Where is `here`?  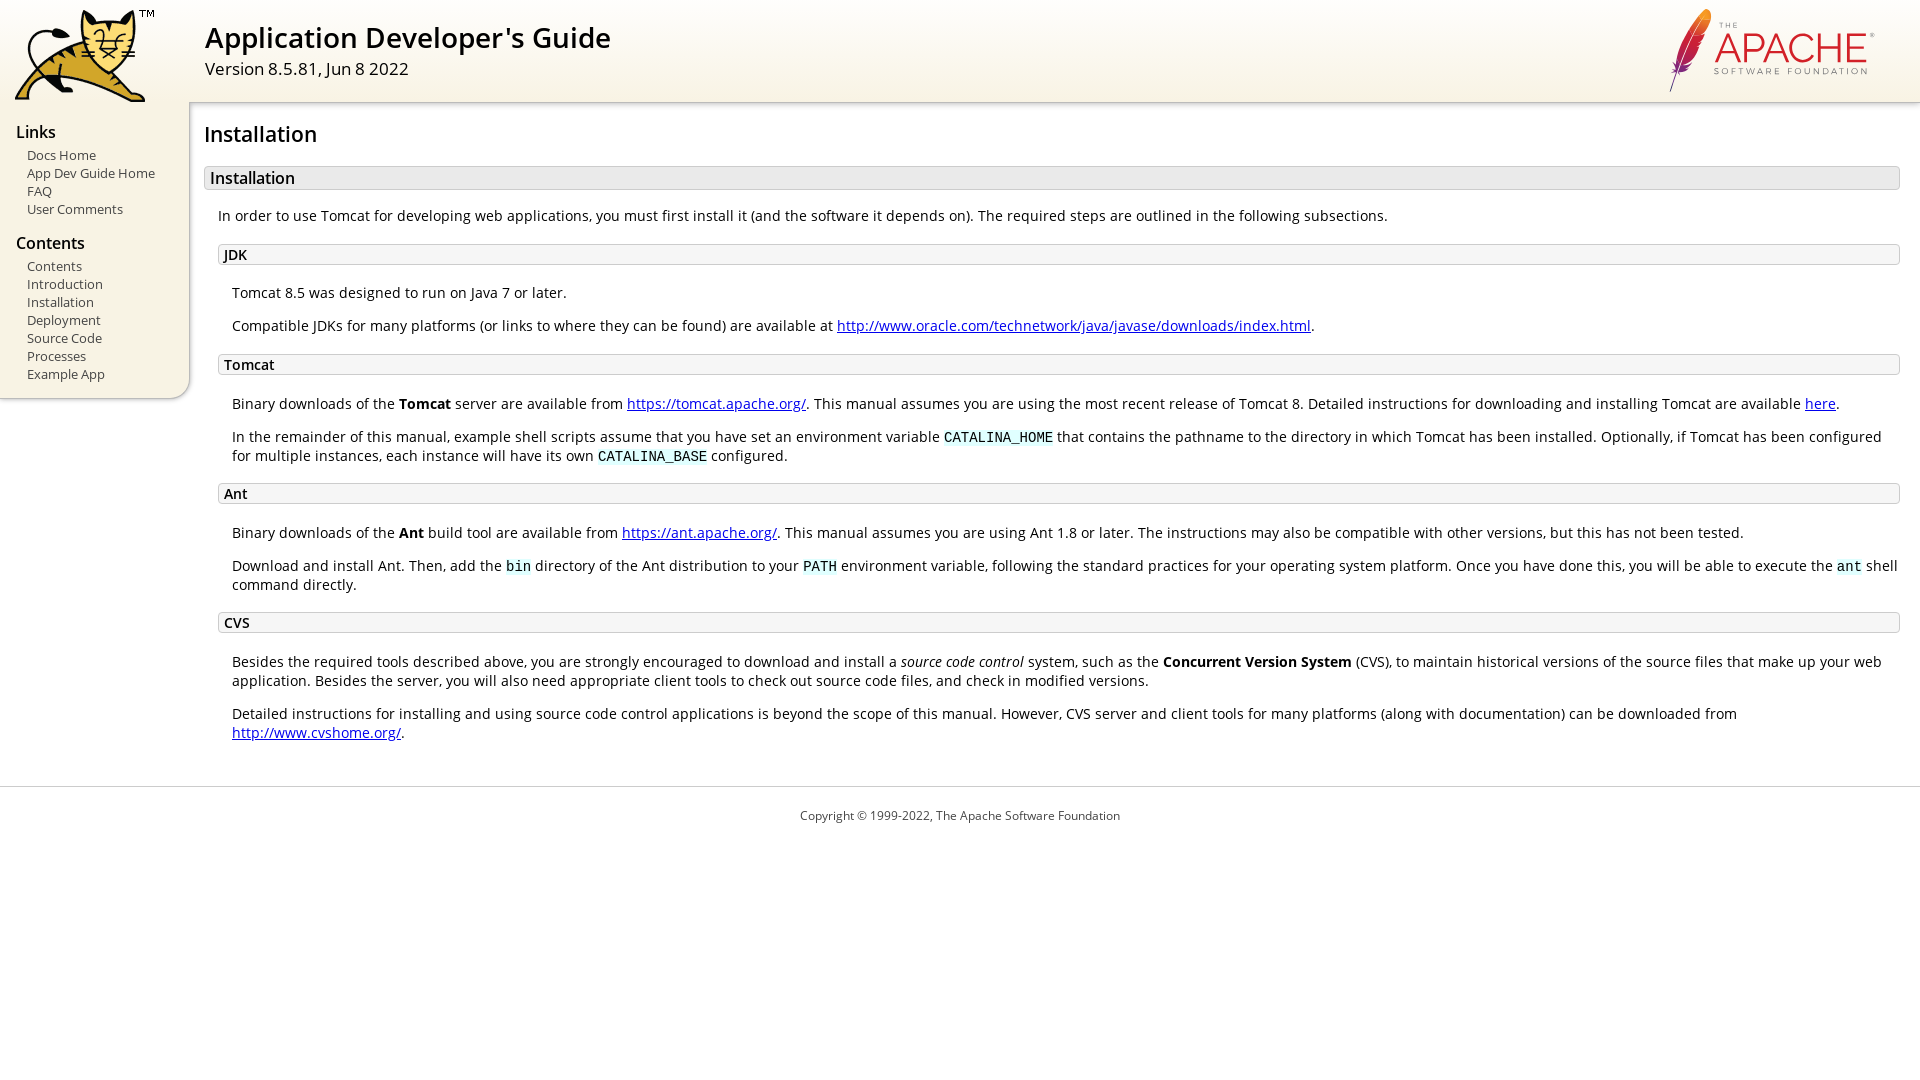
here is located at coordinates (1820, 404).